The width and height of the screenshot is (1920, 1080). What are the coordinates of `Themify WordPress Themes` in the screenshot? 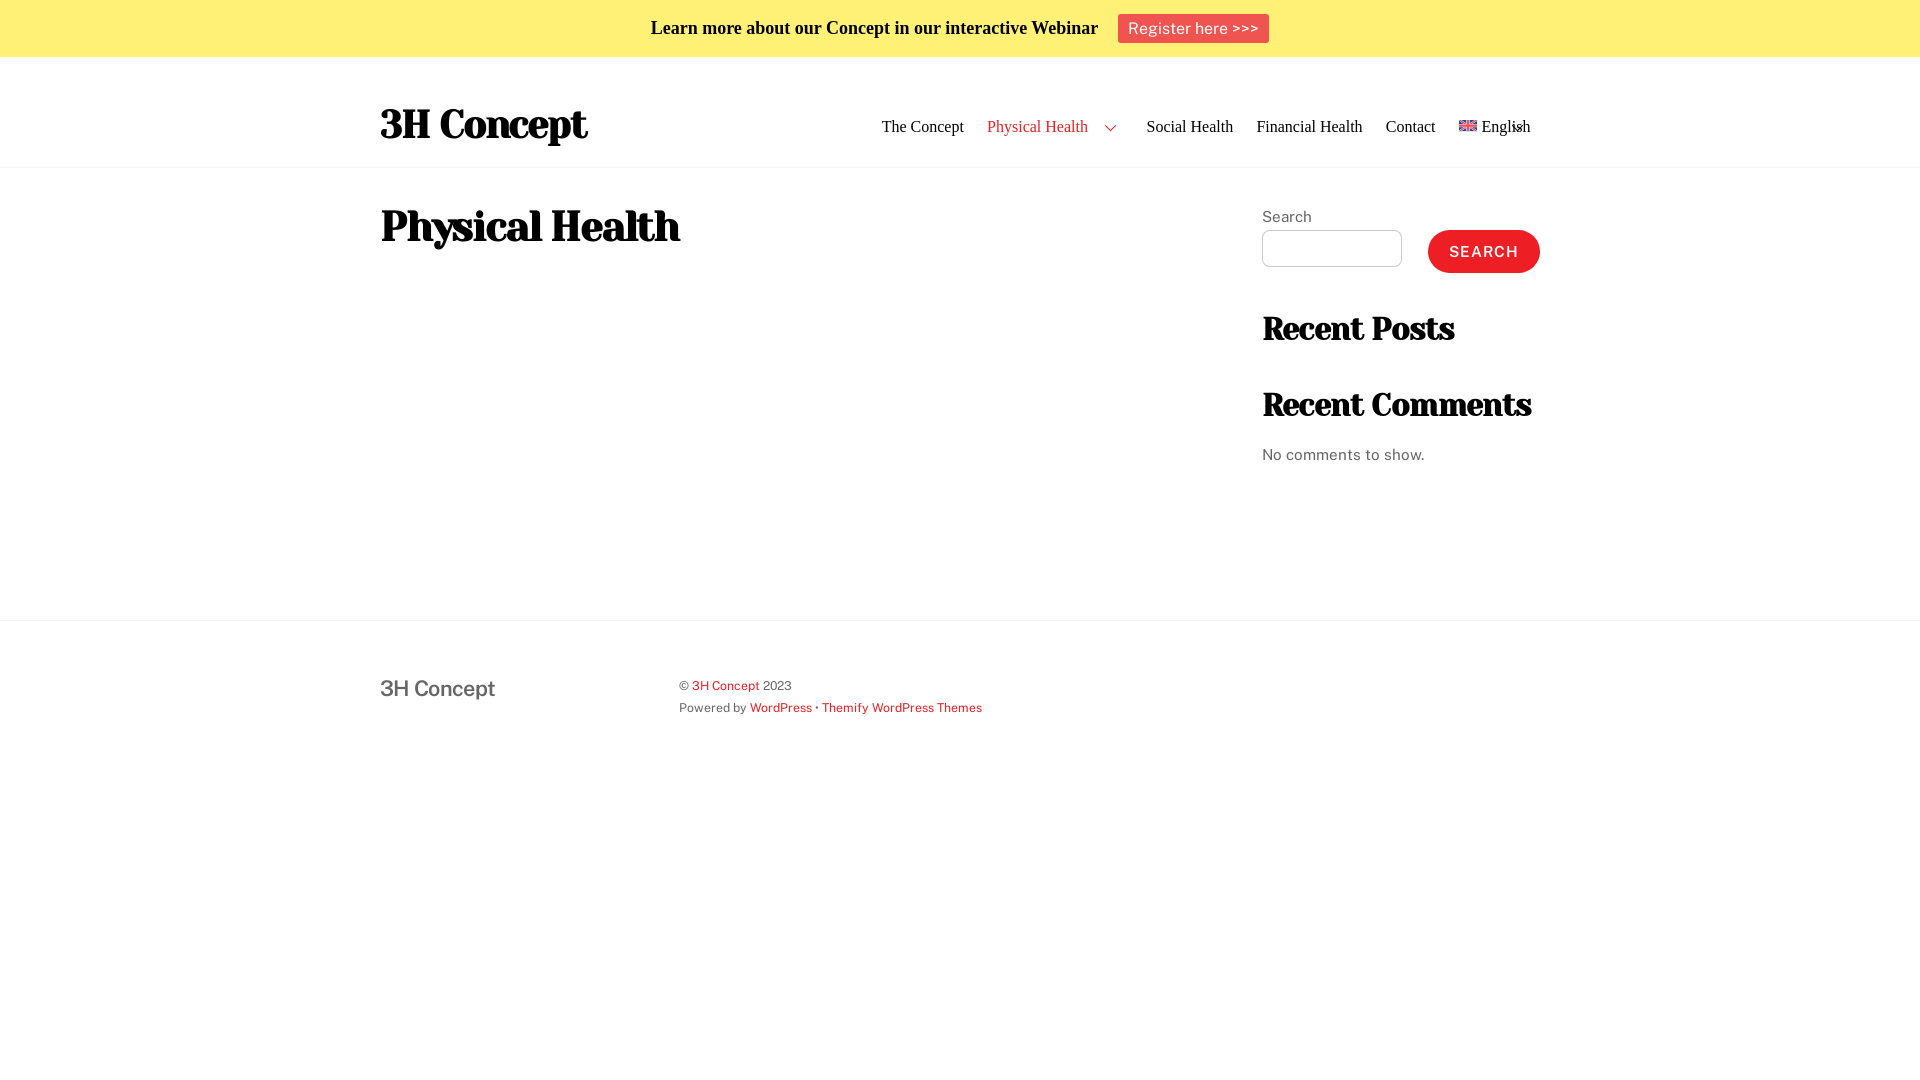 It's located at (902, 708).